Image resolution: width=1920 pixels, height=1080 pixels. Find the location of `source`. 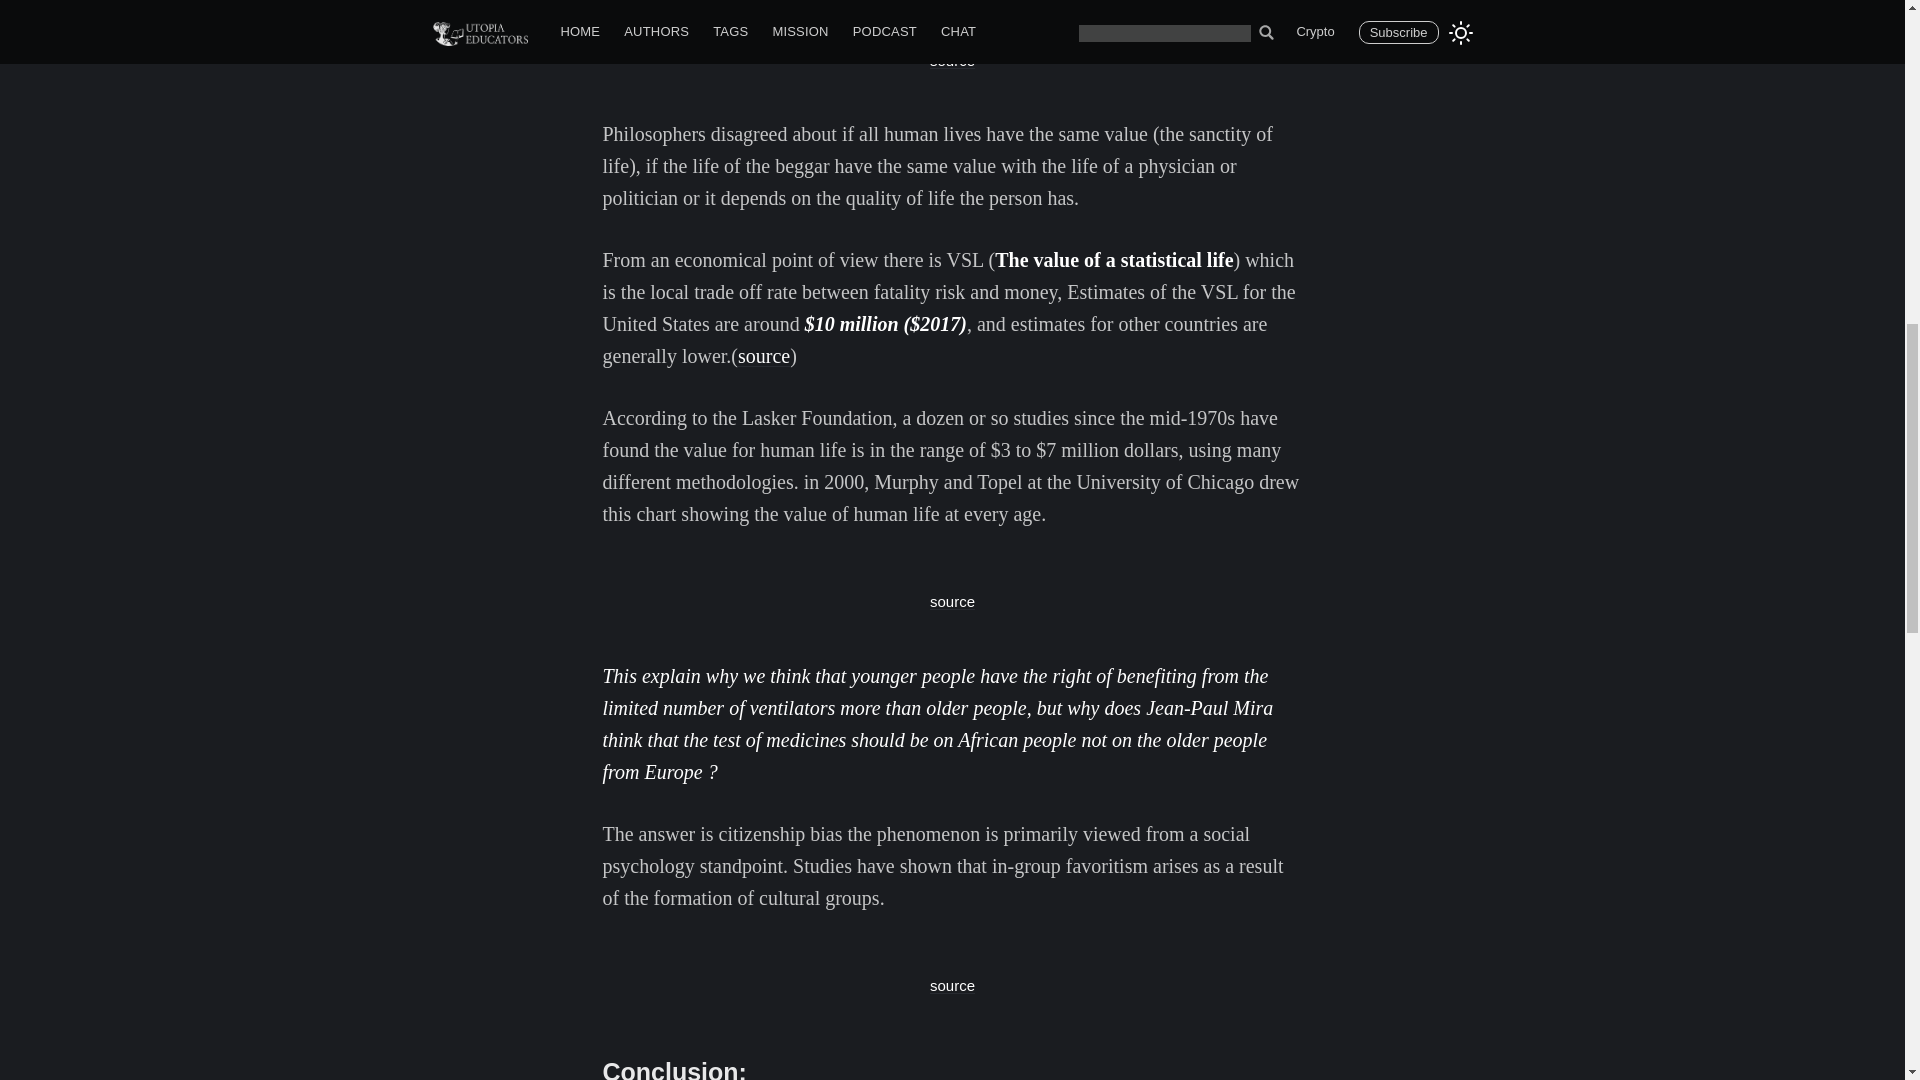

source is located at coordinates (952, 985).